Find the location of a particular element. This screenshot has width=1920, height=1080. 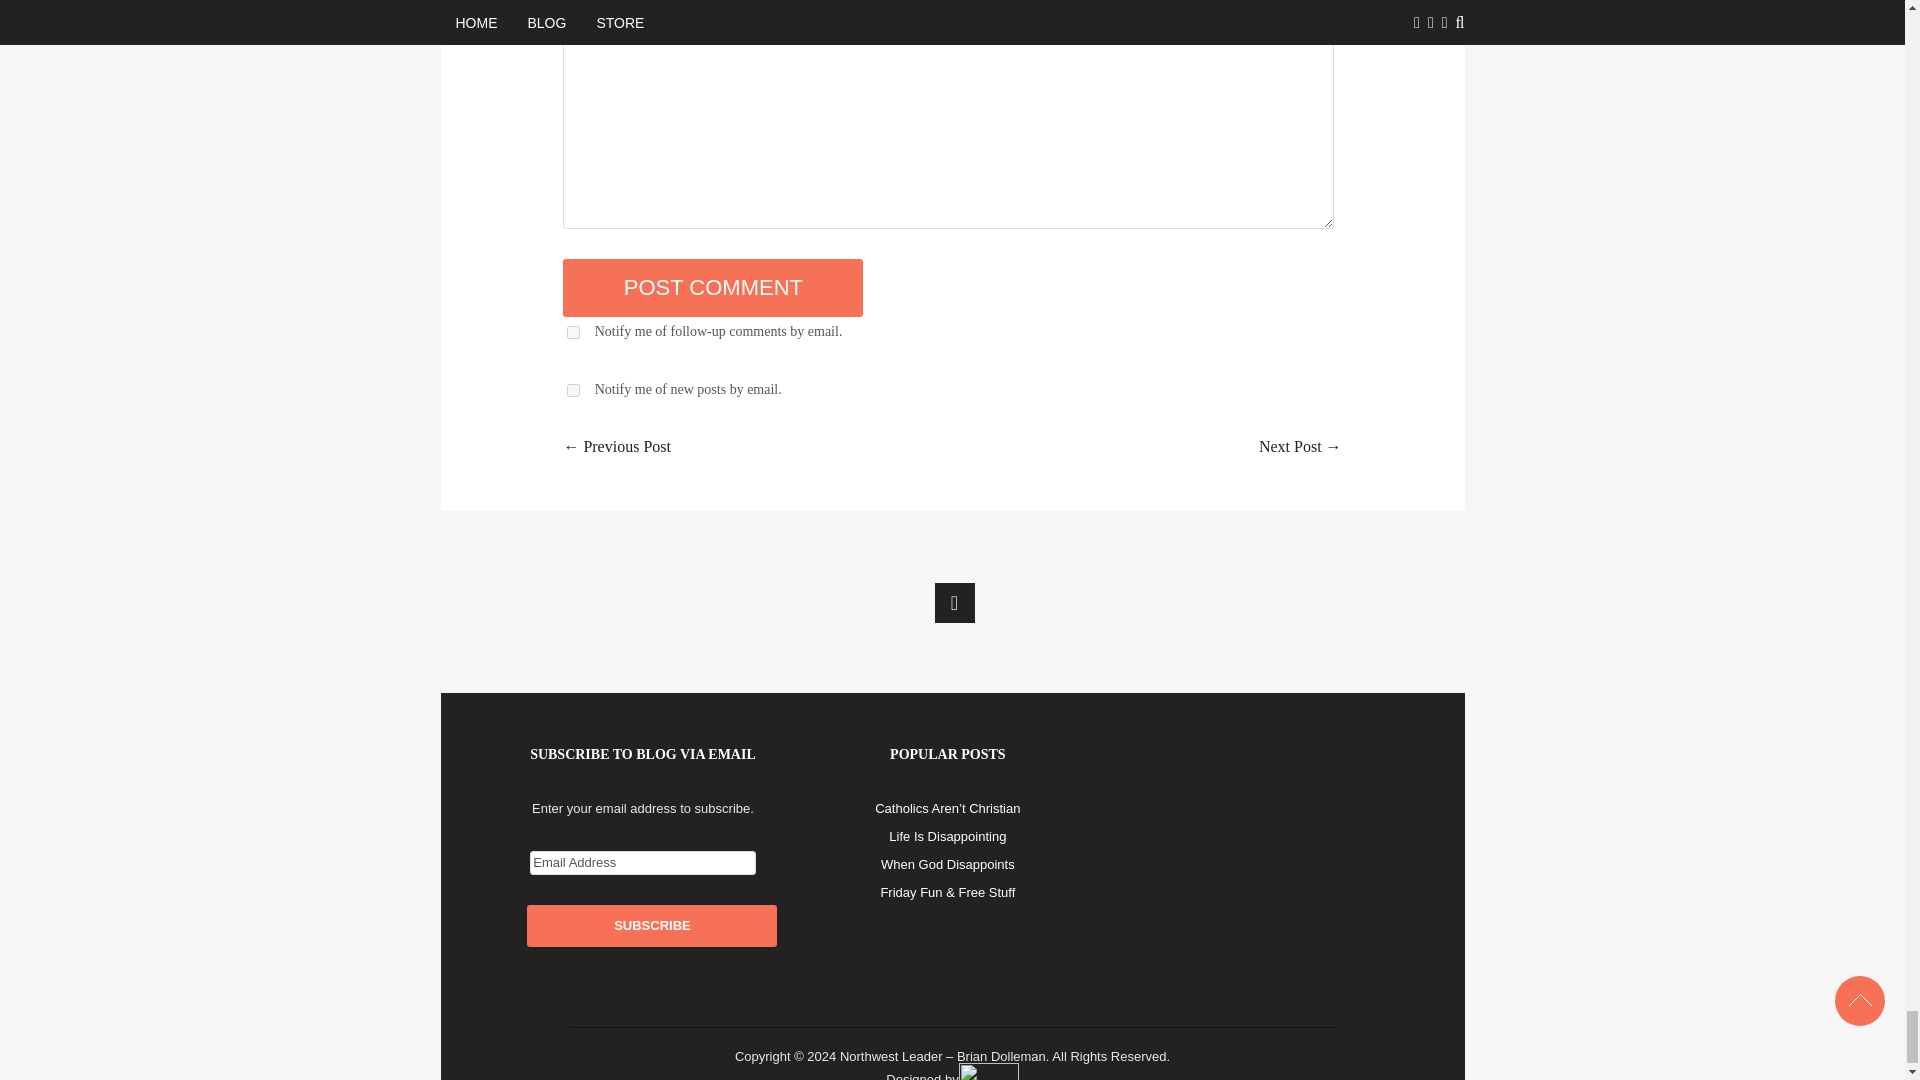

Email Address is located at coordinates (642, 862).